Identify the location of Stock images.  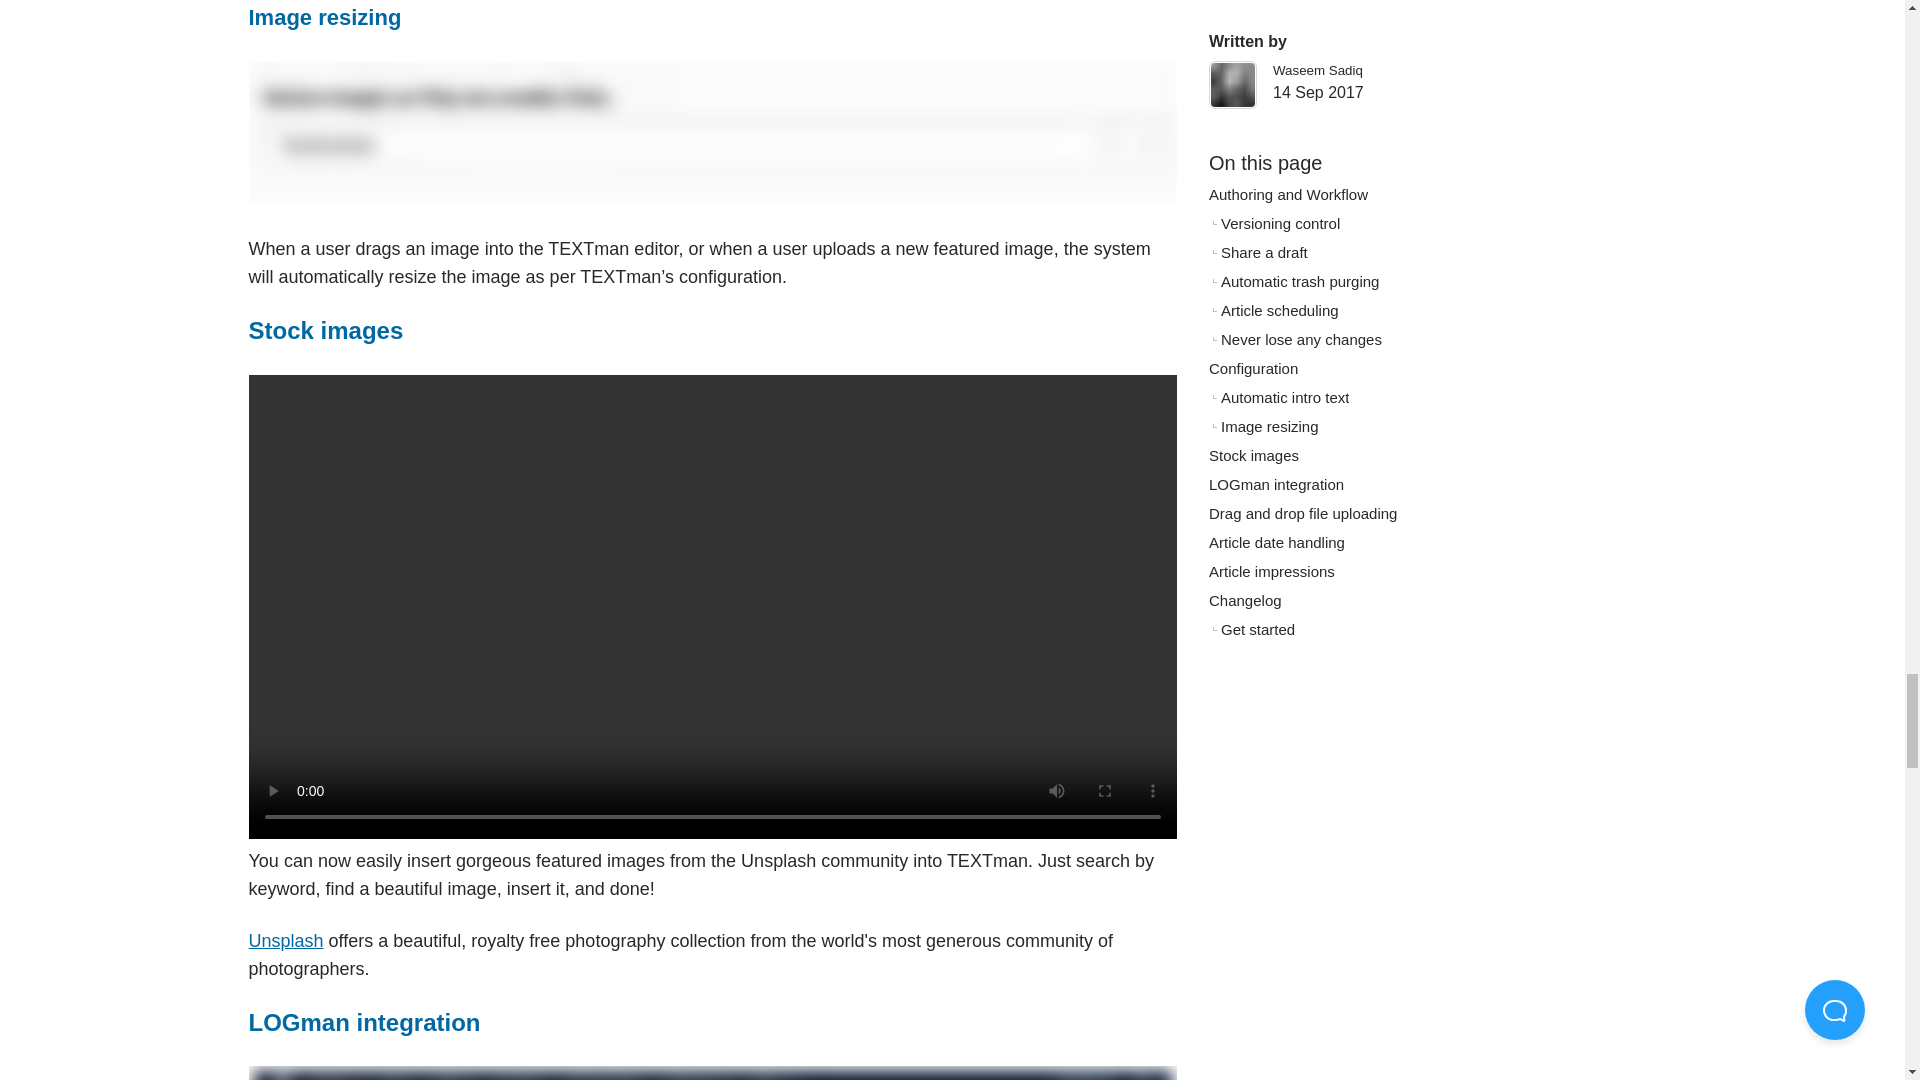
(325, 330).